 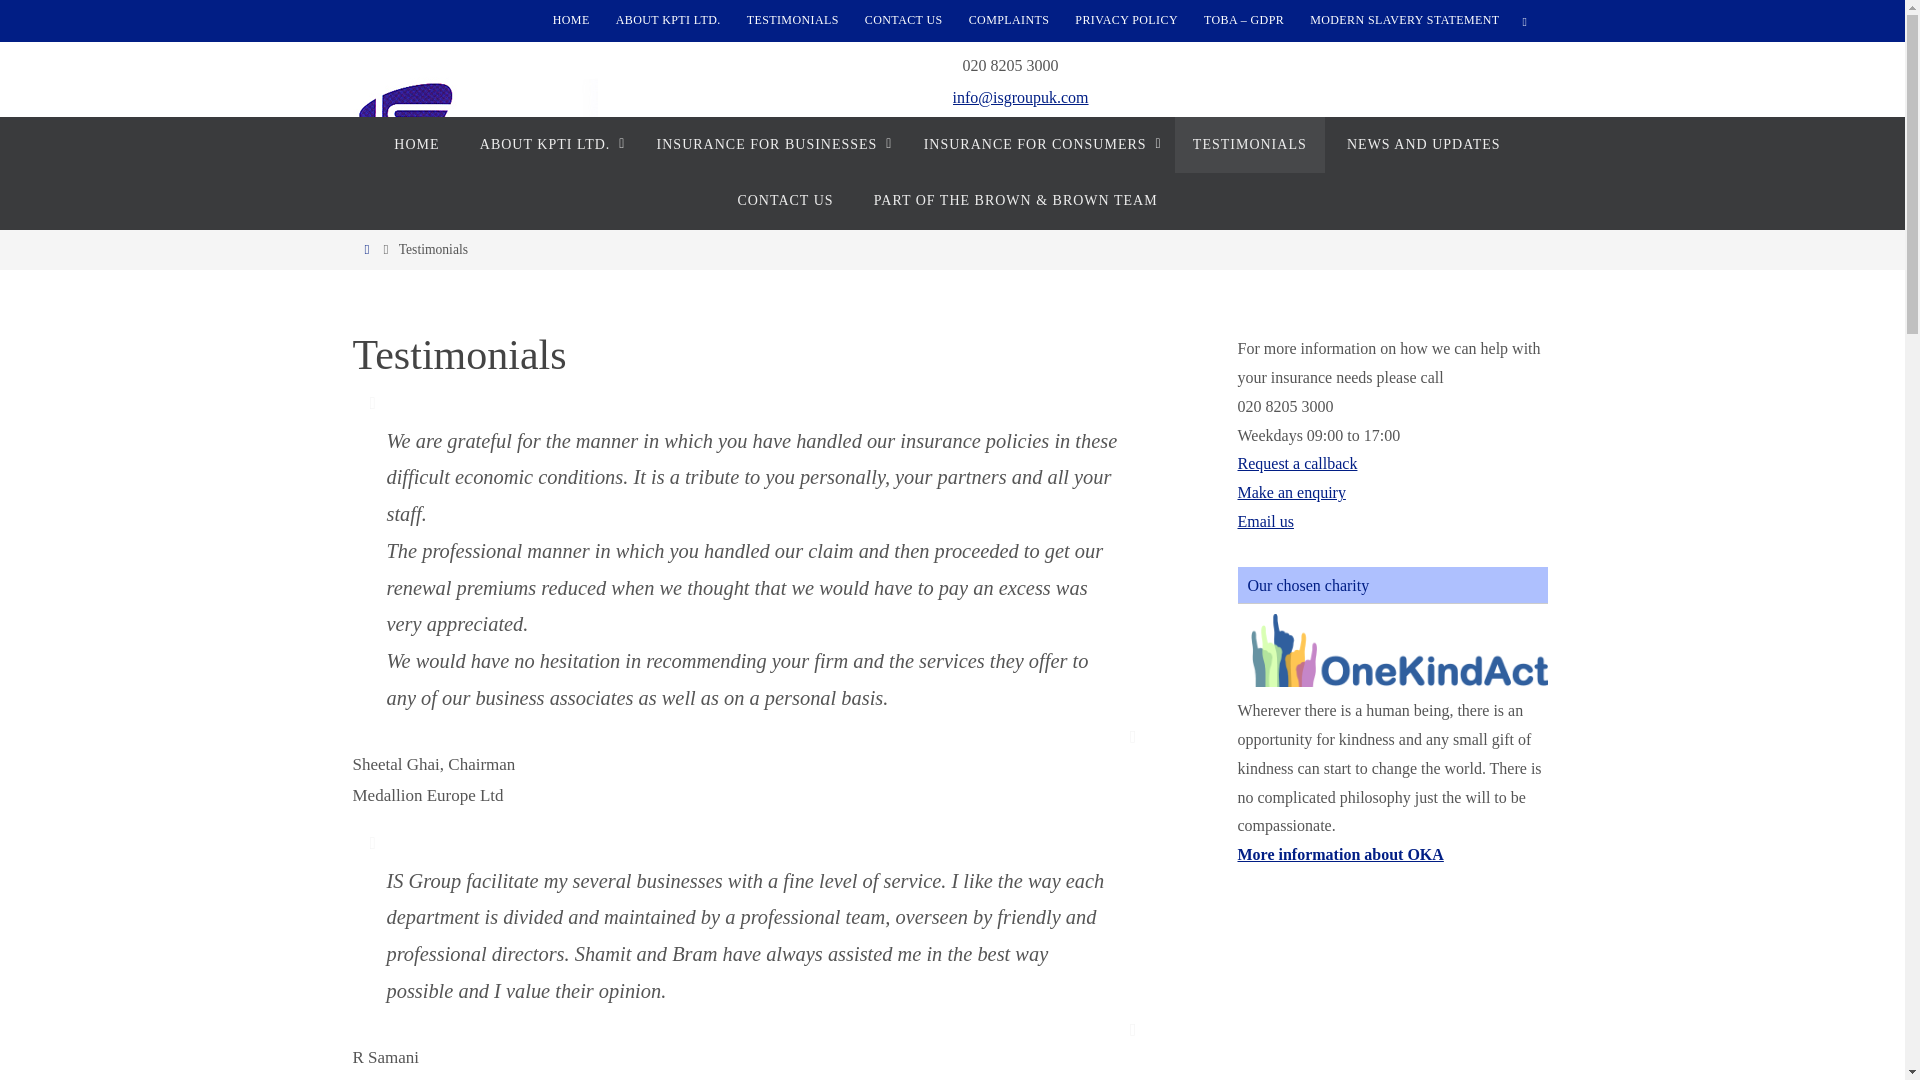 What do you see at coordinates (1038, 144) in the screenshot?
I see `INSURANCE FOR CONSUMERS` at bounding box center [1038, 144].